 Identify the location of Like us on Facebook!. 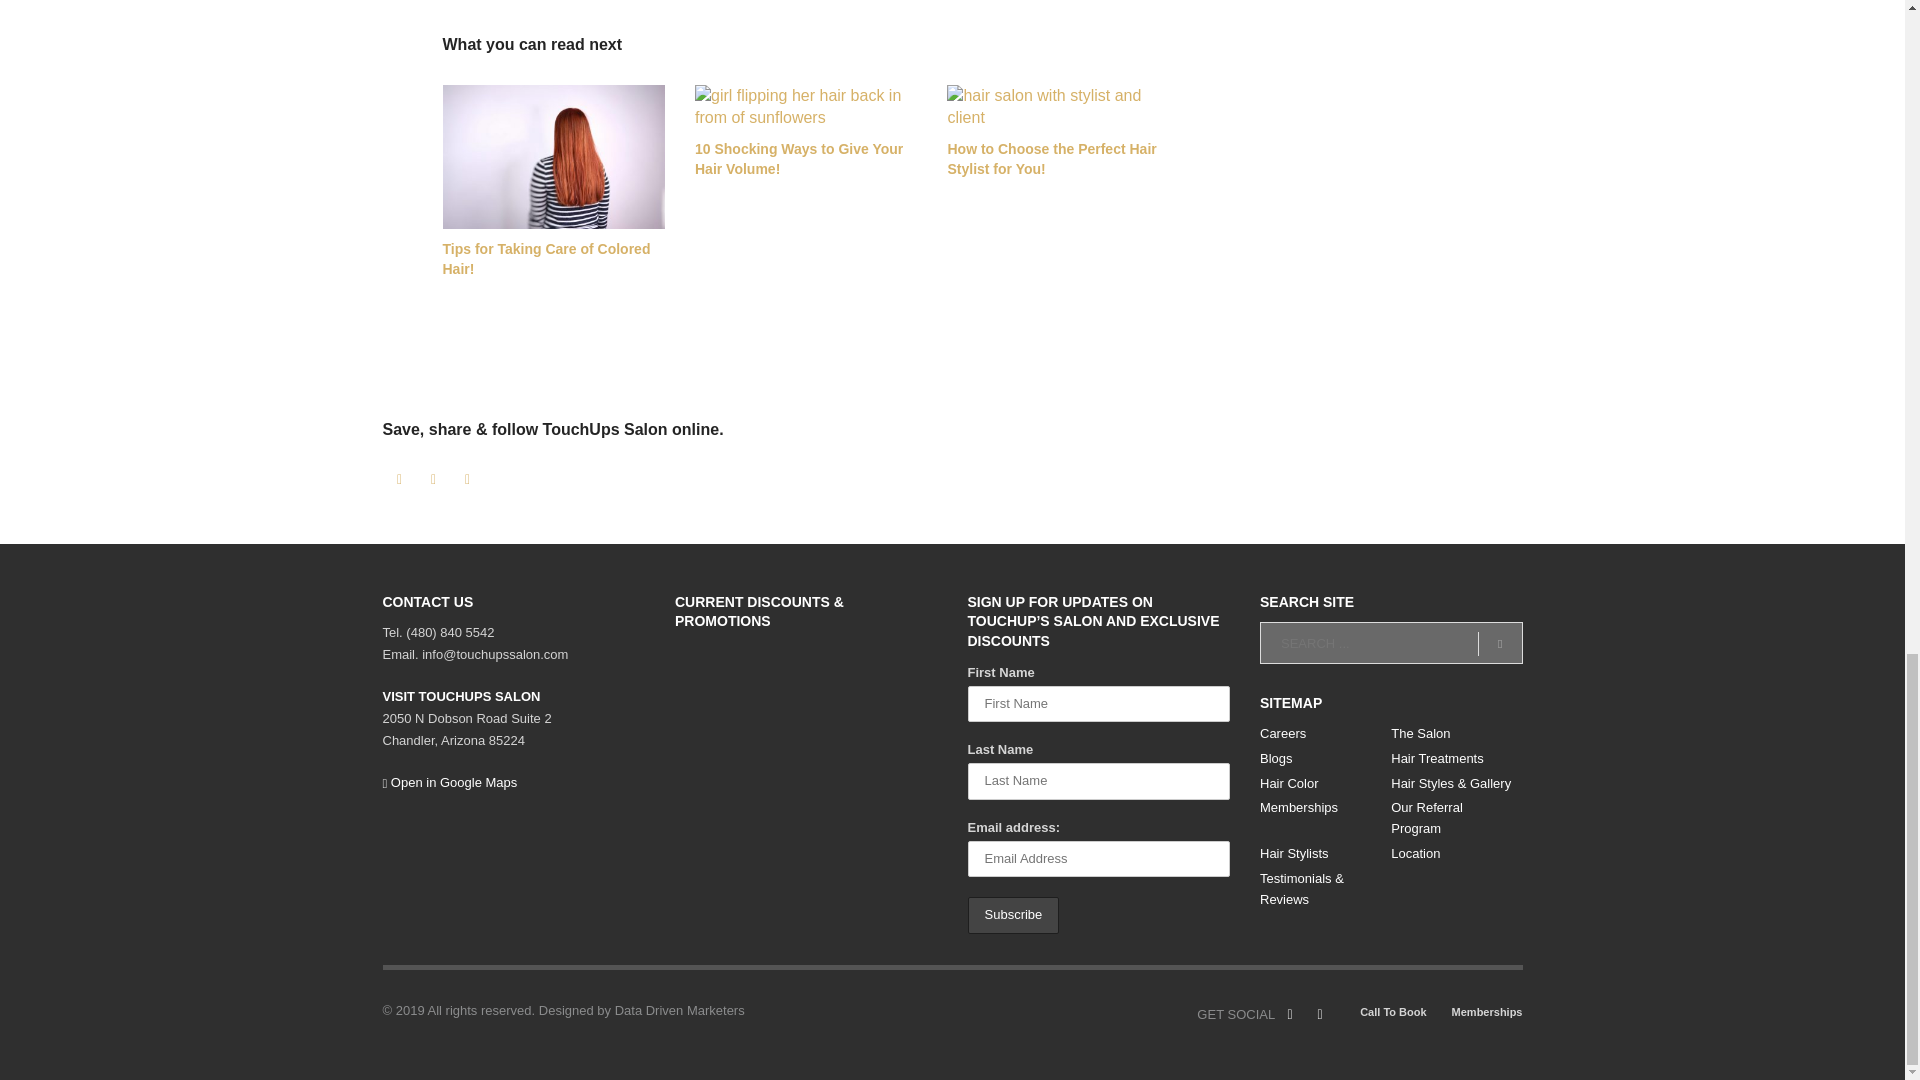
(1290, 1015).